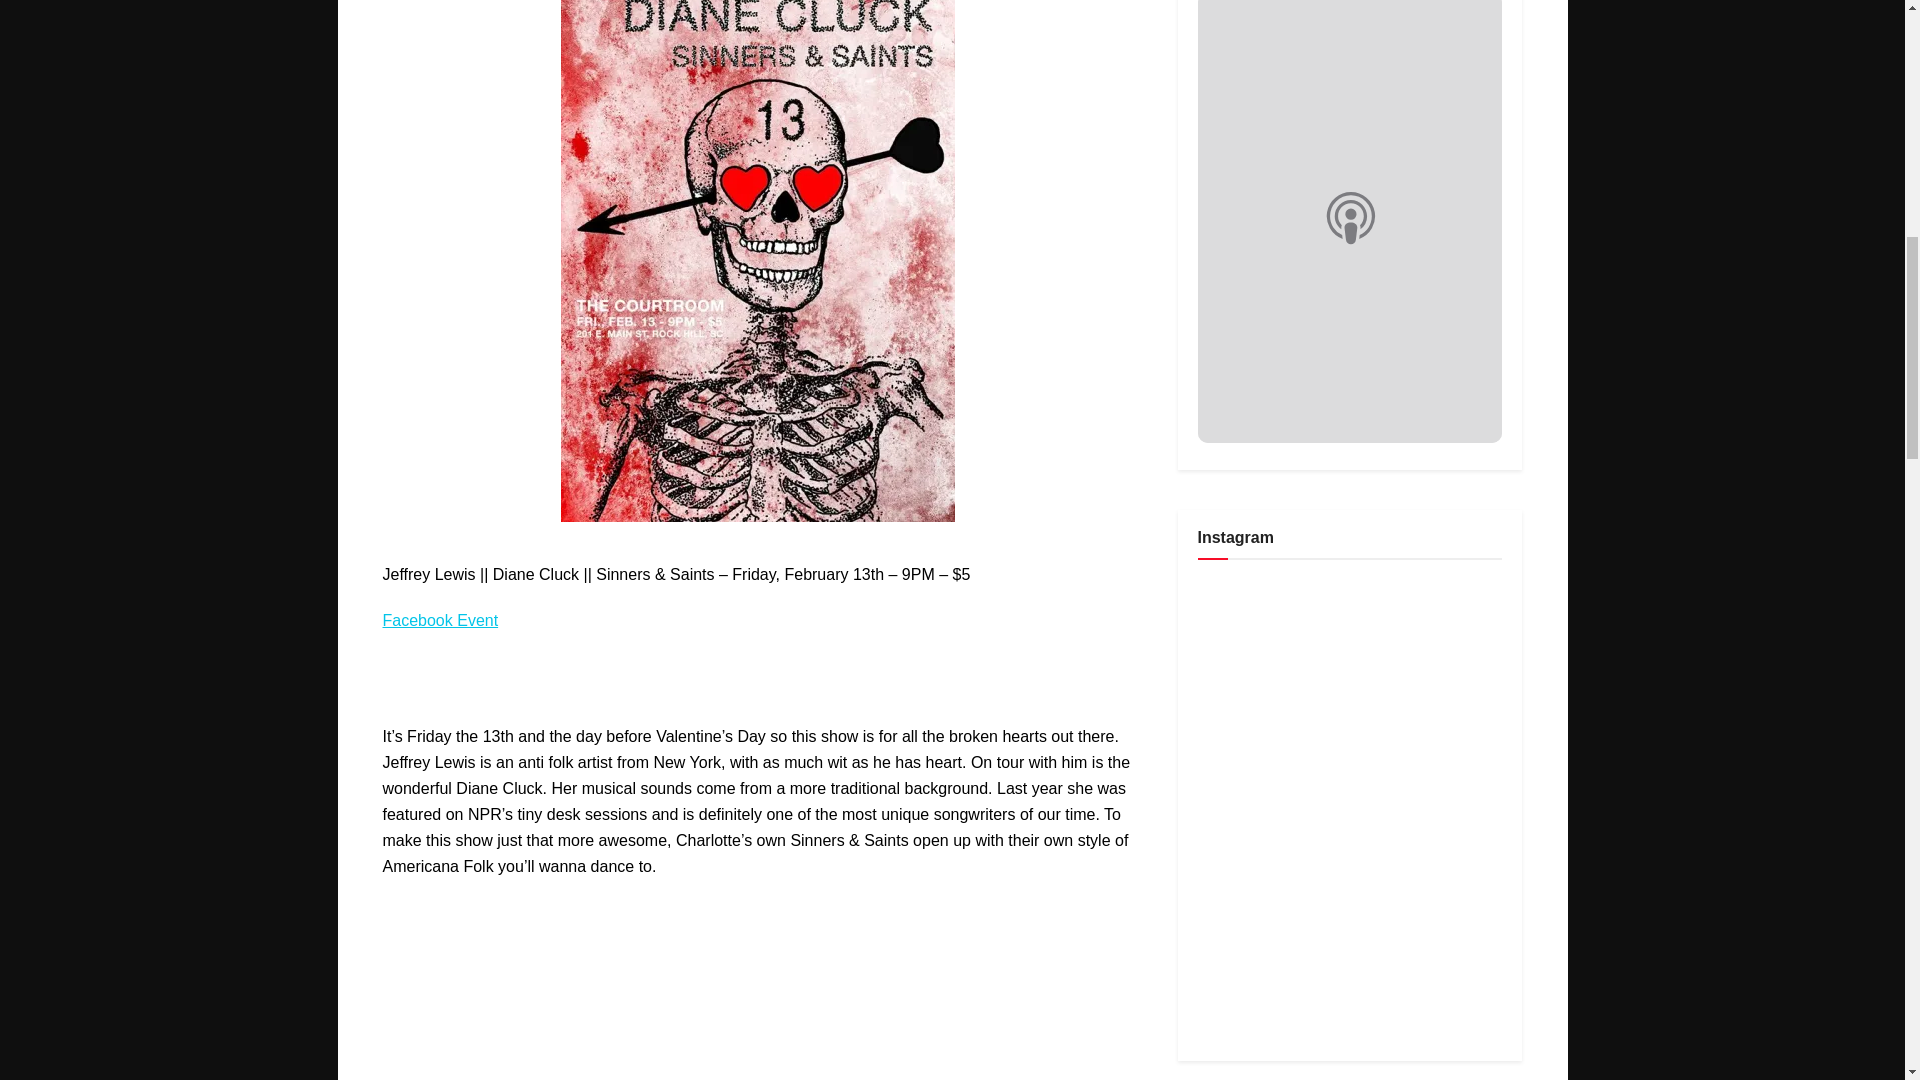 This screenshot has width=1920, height=1080. I want to click on Facebook Event, so click(440, 620).